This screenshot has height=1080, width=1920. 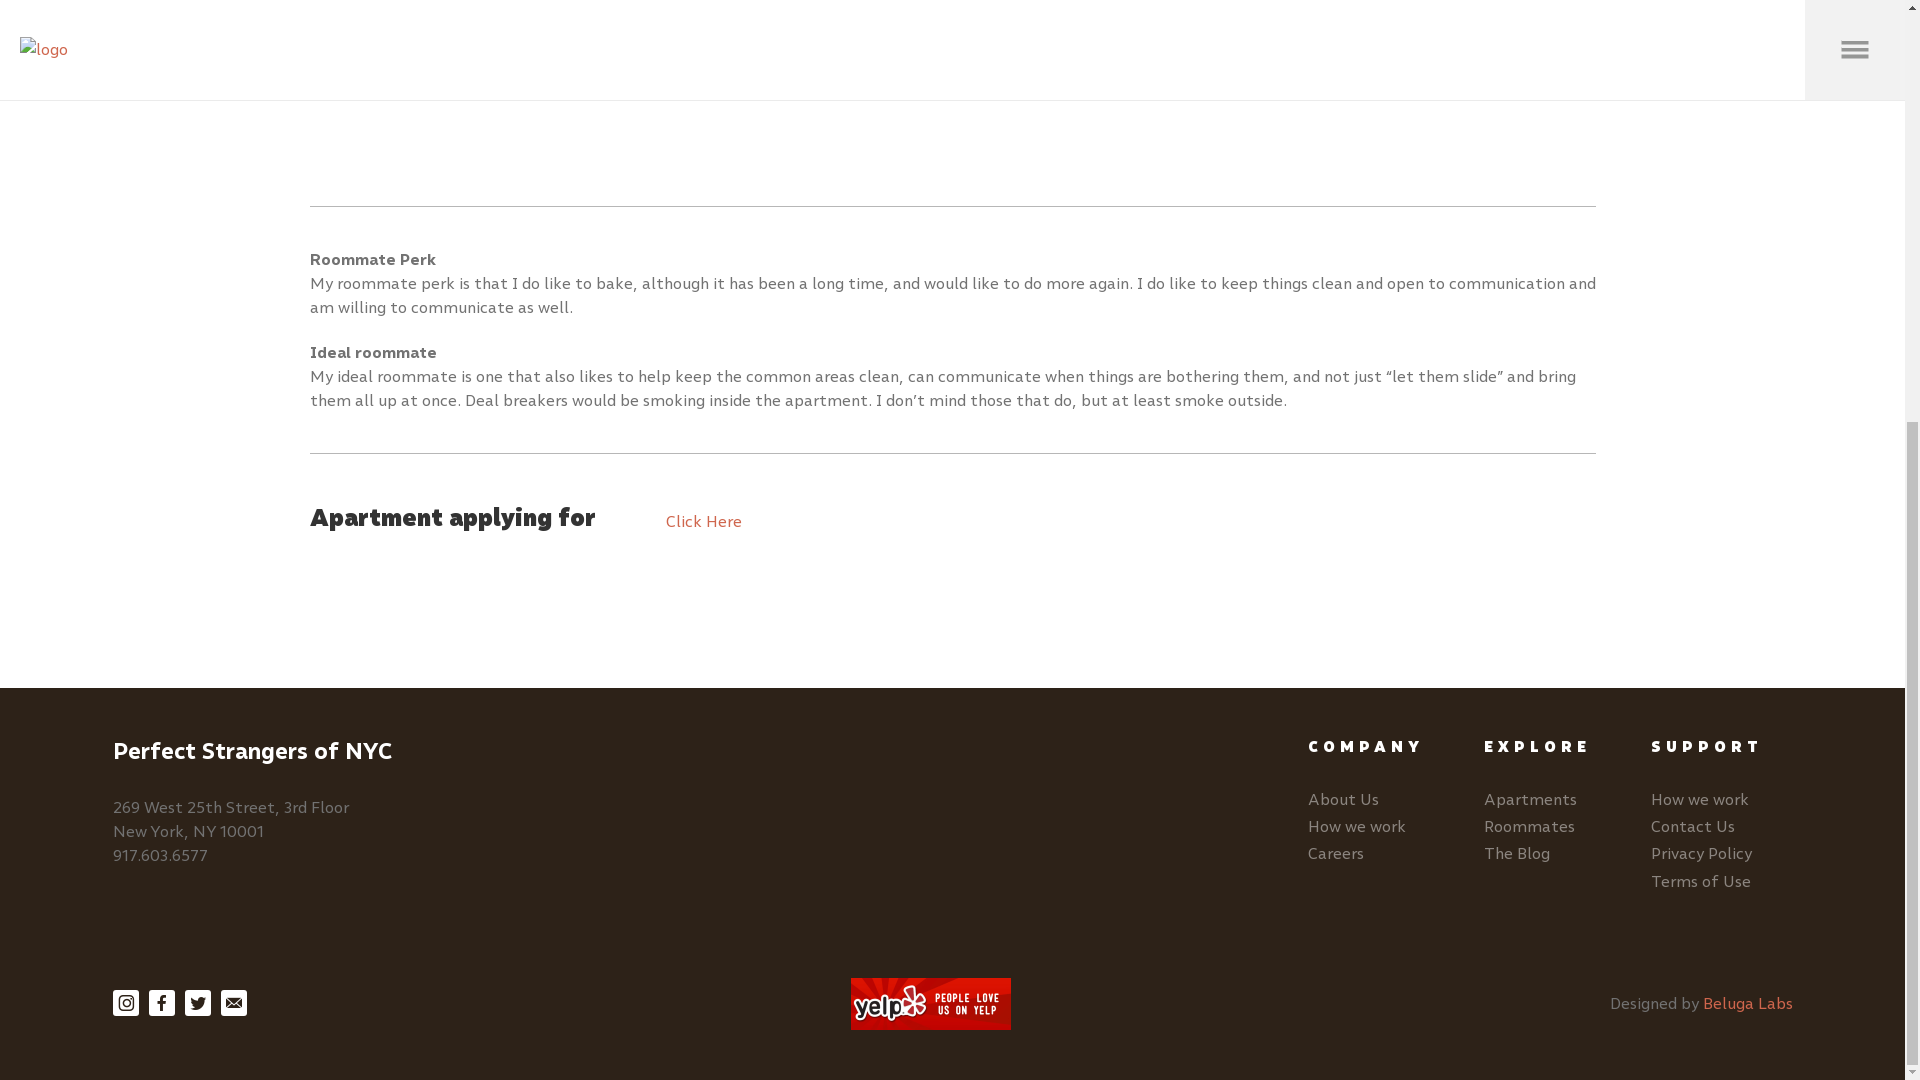 What do you see at coordinates (1746, 1003) in the screenshot?
I see `Beluga Labs` at bounding box center [1746, 1003].